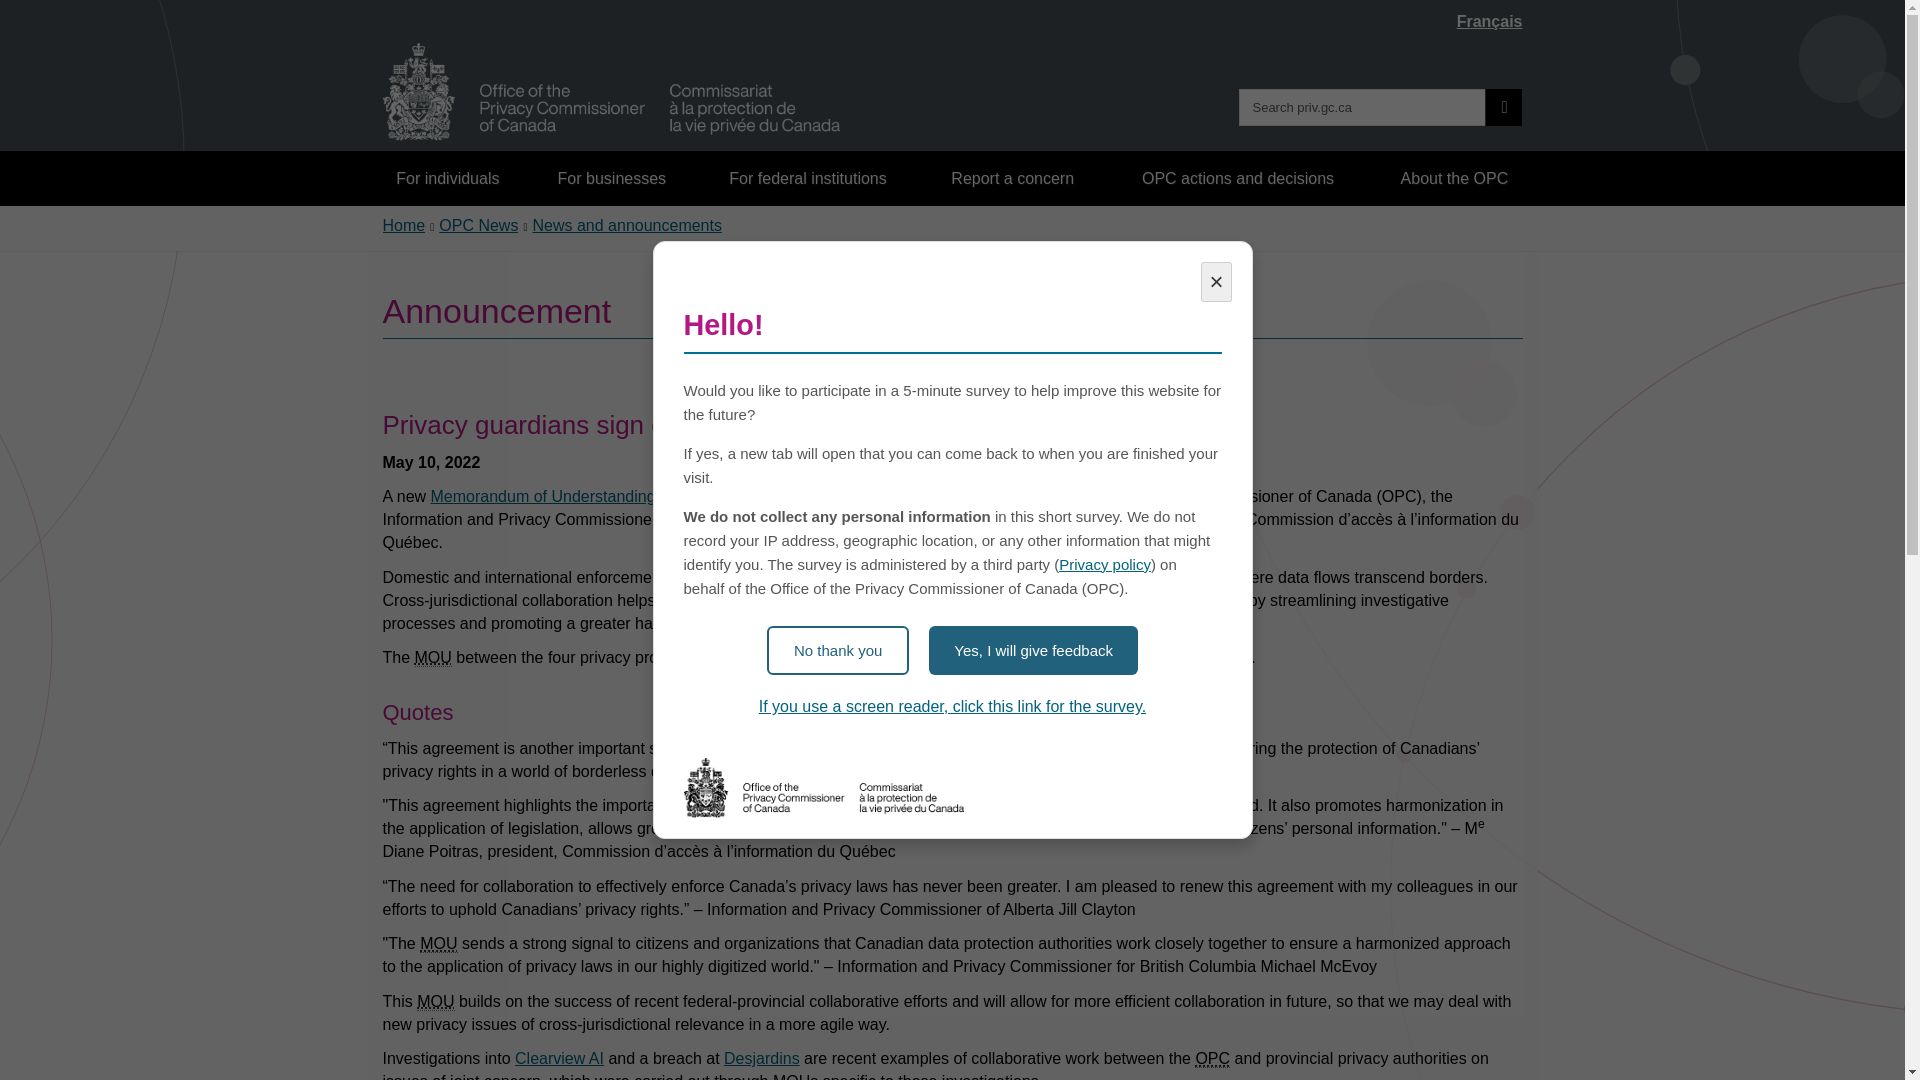 Image resolution: width=1920 pixels, height=1080 pixels. Describe the element at coordinates (611, 92) in the screenshot. I see `Office of the Privacy Commissioner of Canada` at that location.